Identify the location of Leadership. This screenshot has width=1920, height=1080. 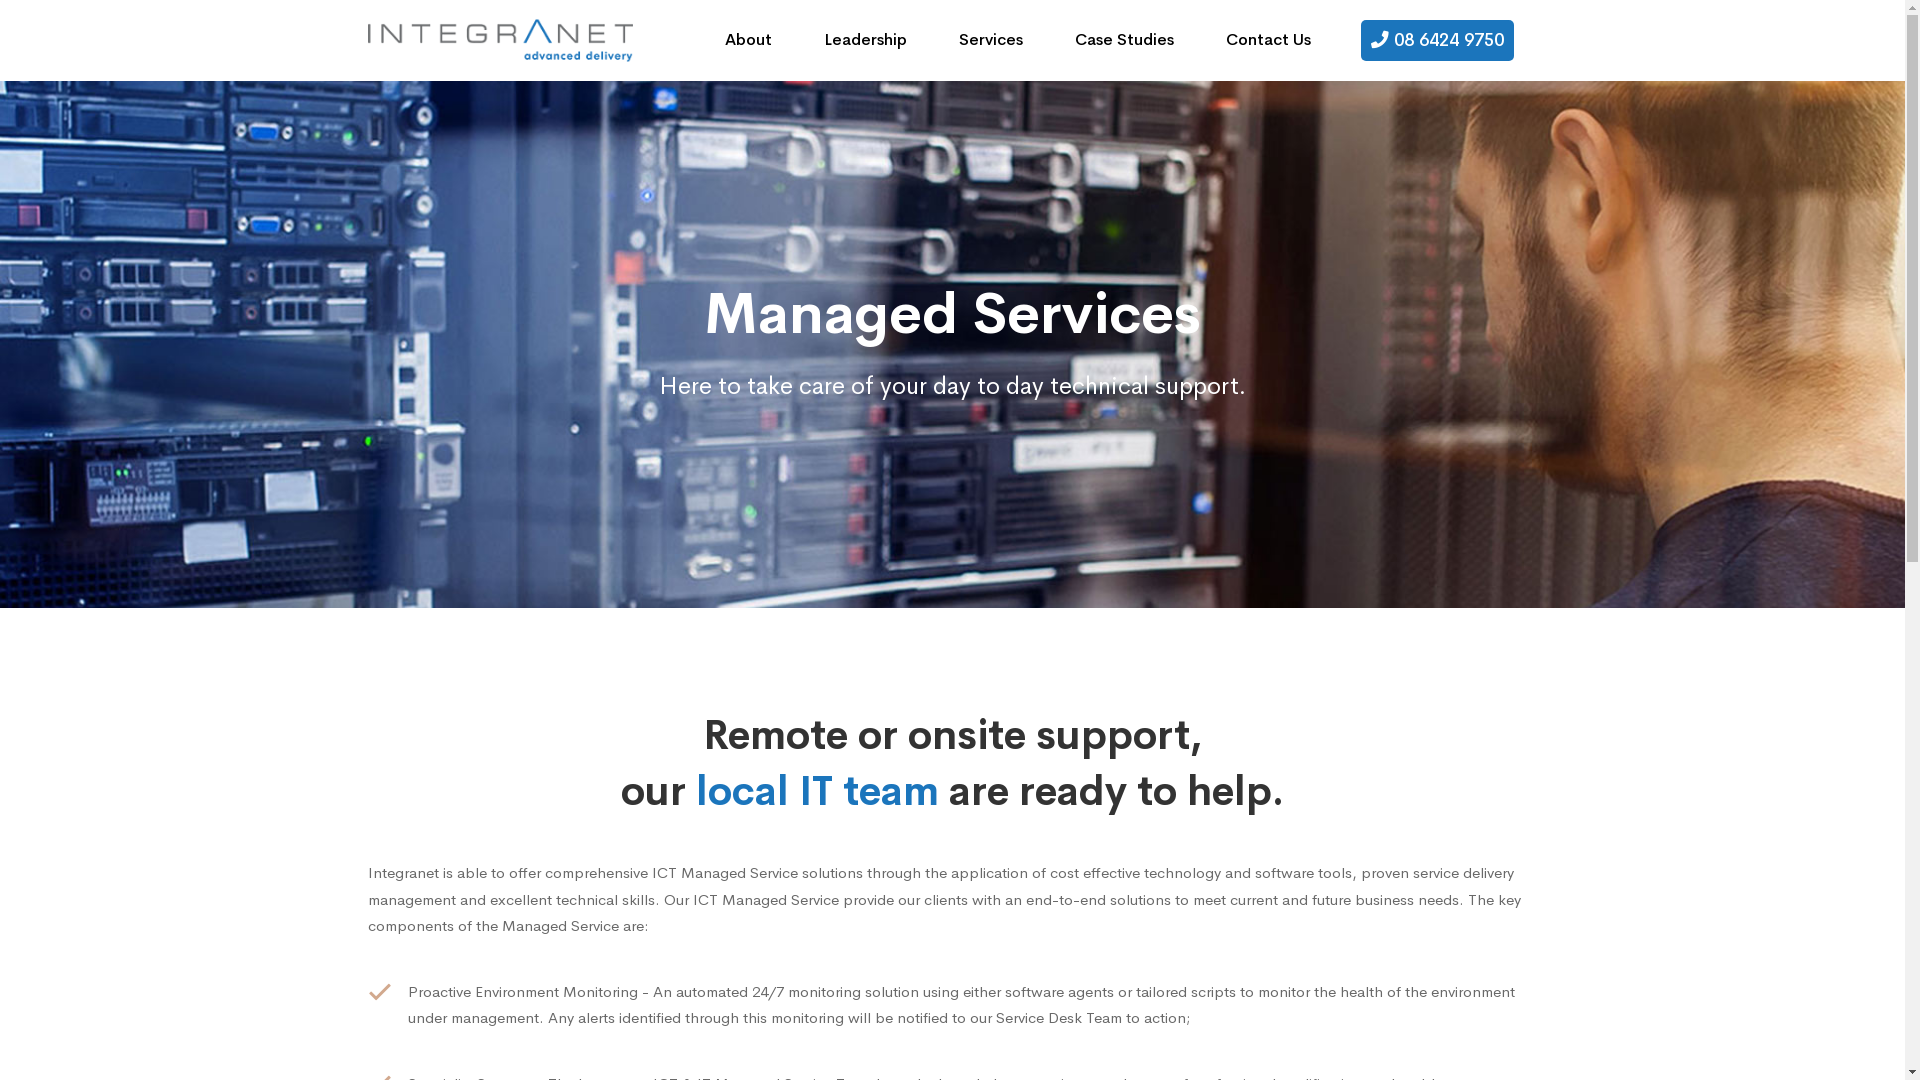
(866, 40).